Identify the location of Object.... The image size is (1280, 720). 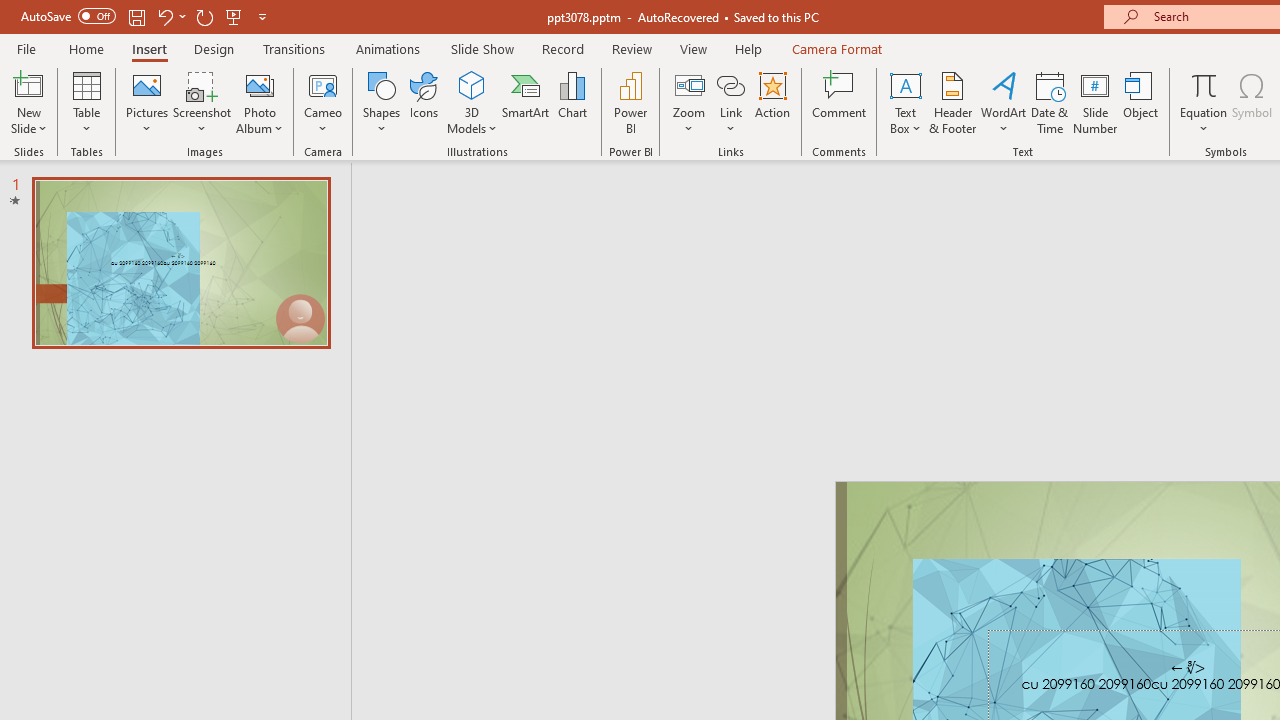
(1141, 102).